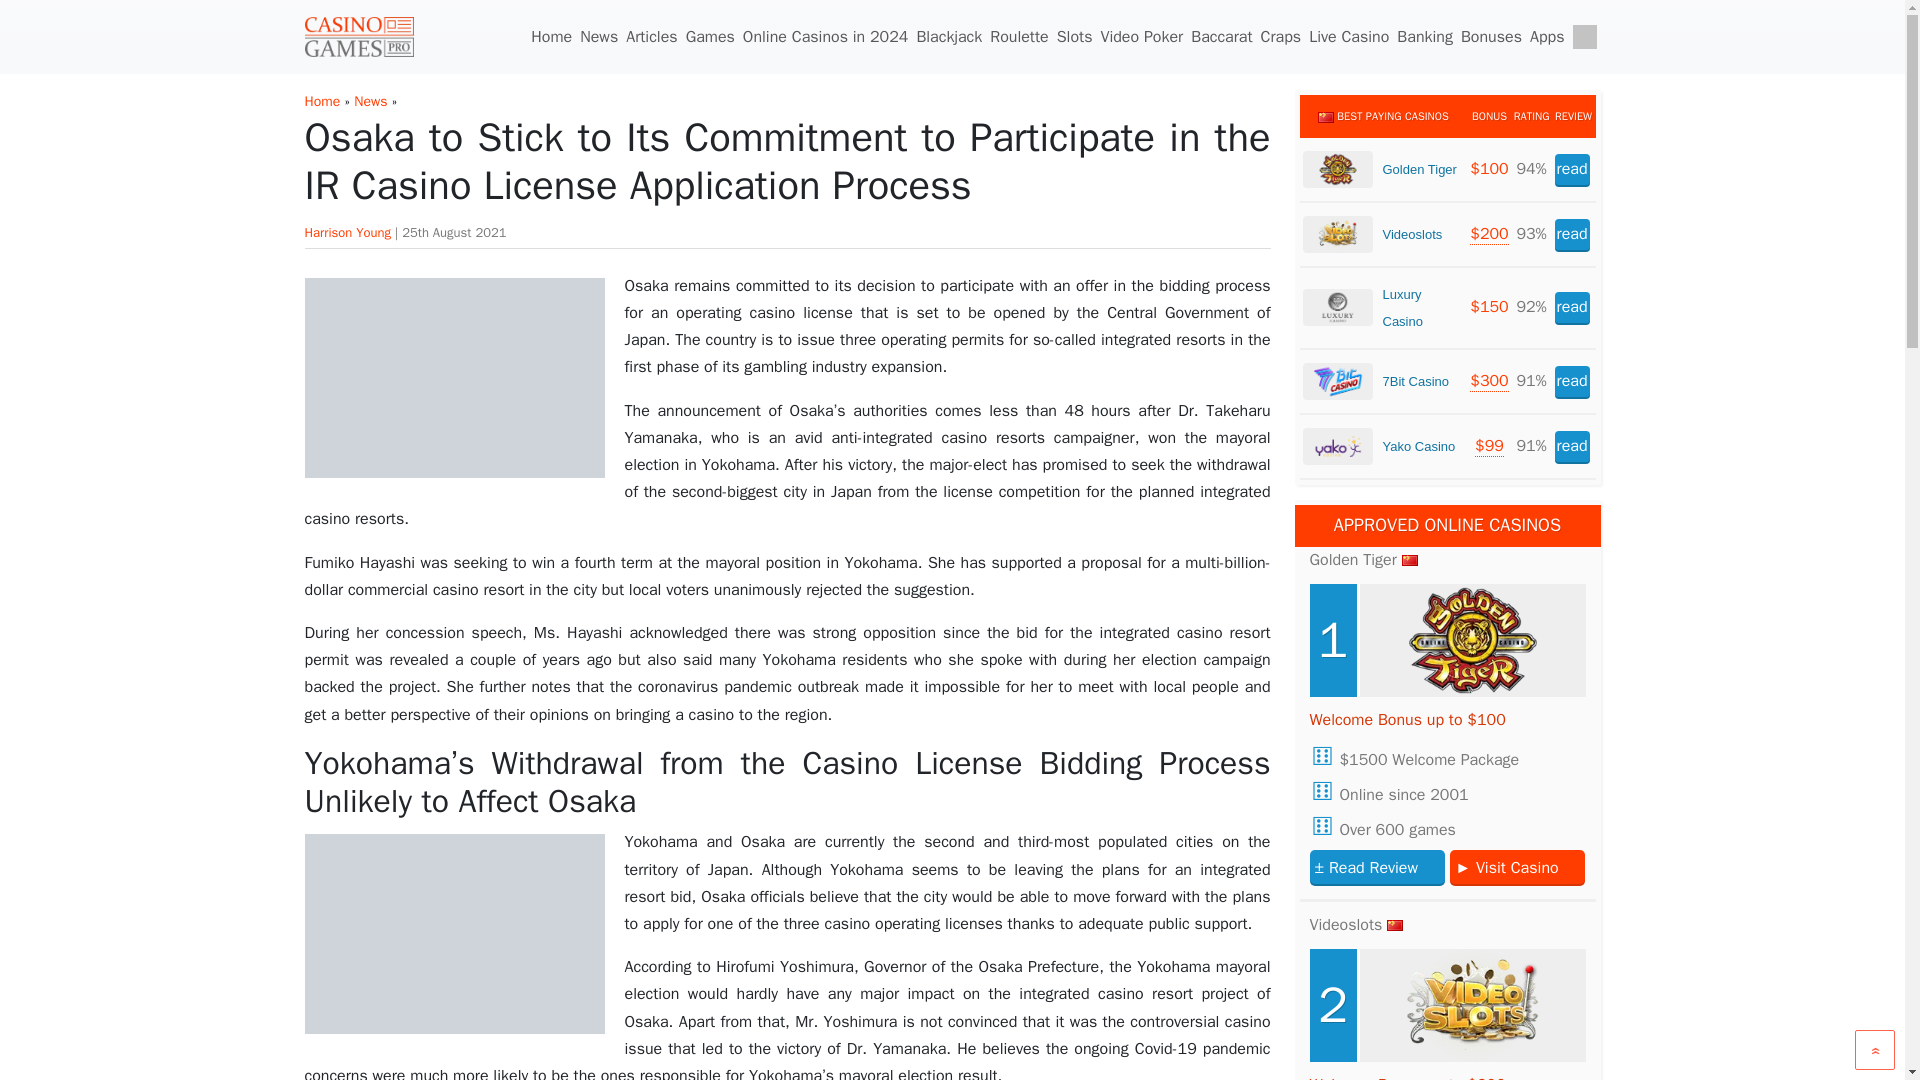 This screenshot has height=1080, width=1920. I want to click on read, so click(1572, 446).